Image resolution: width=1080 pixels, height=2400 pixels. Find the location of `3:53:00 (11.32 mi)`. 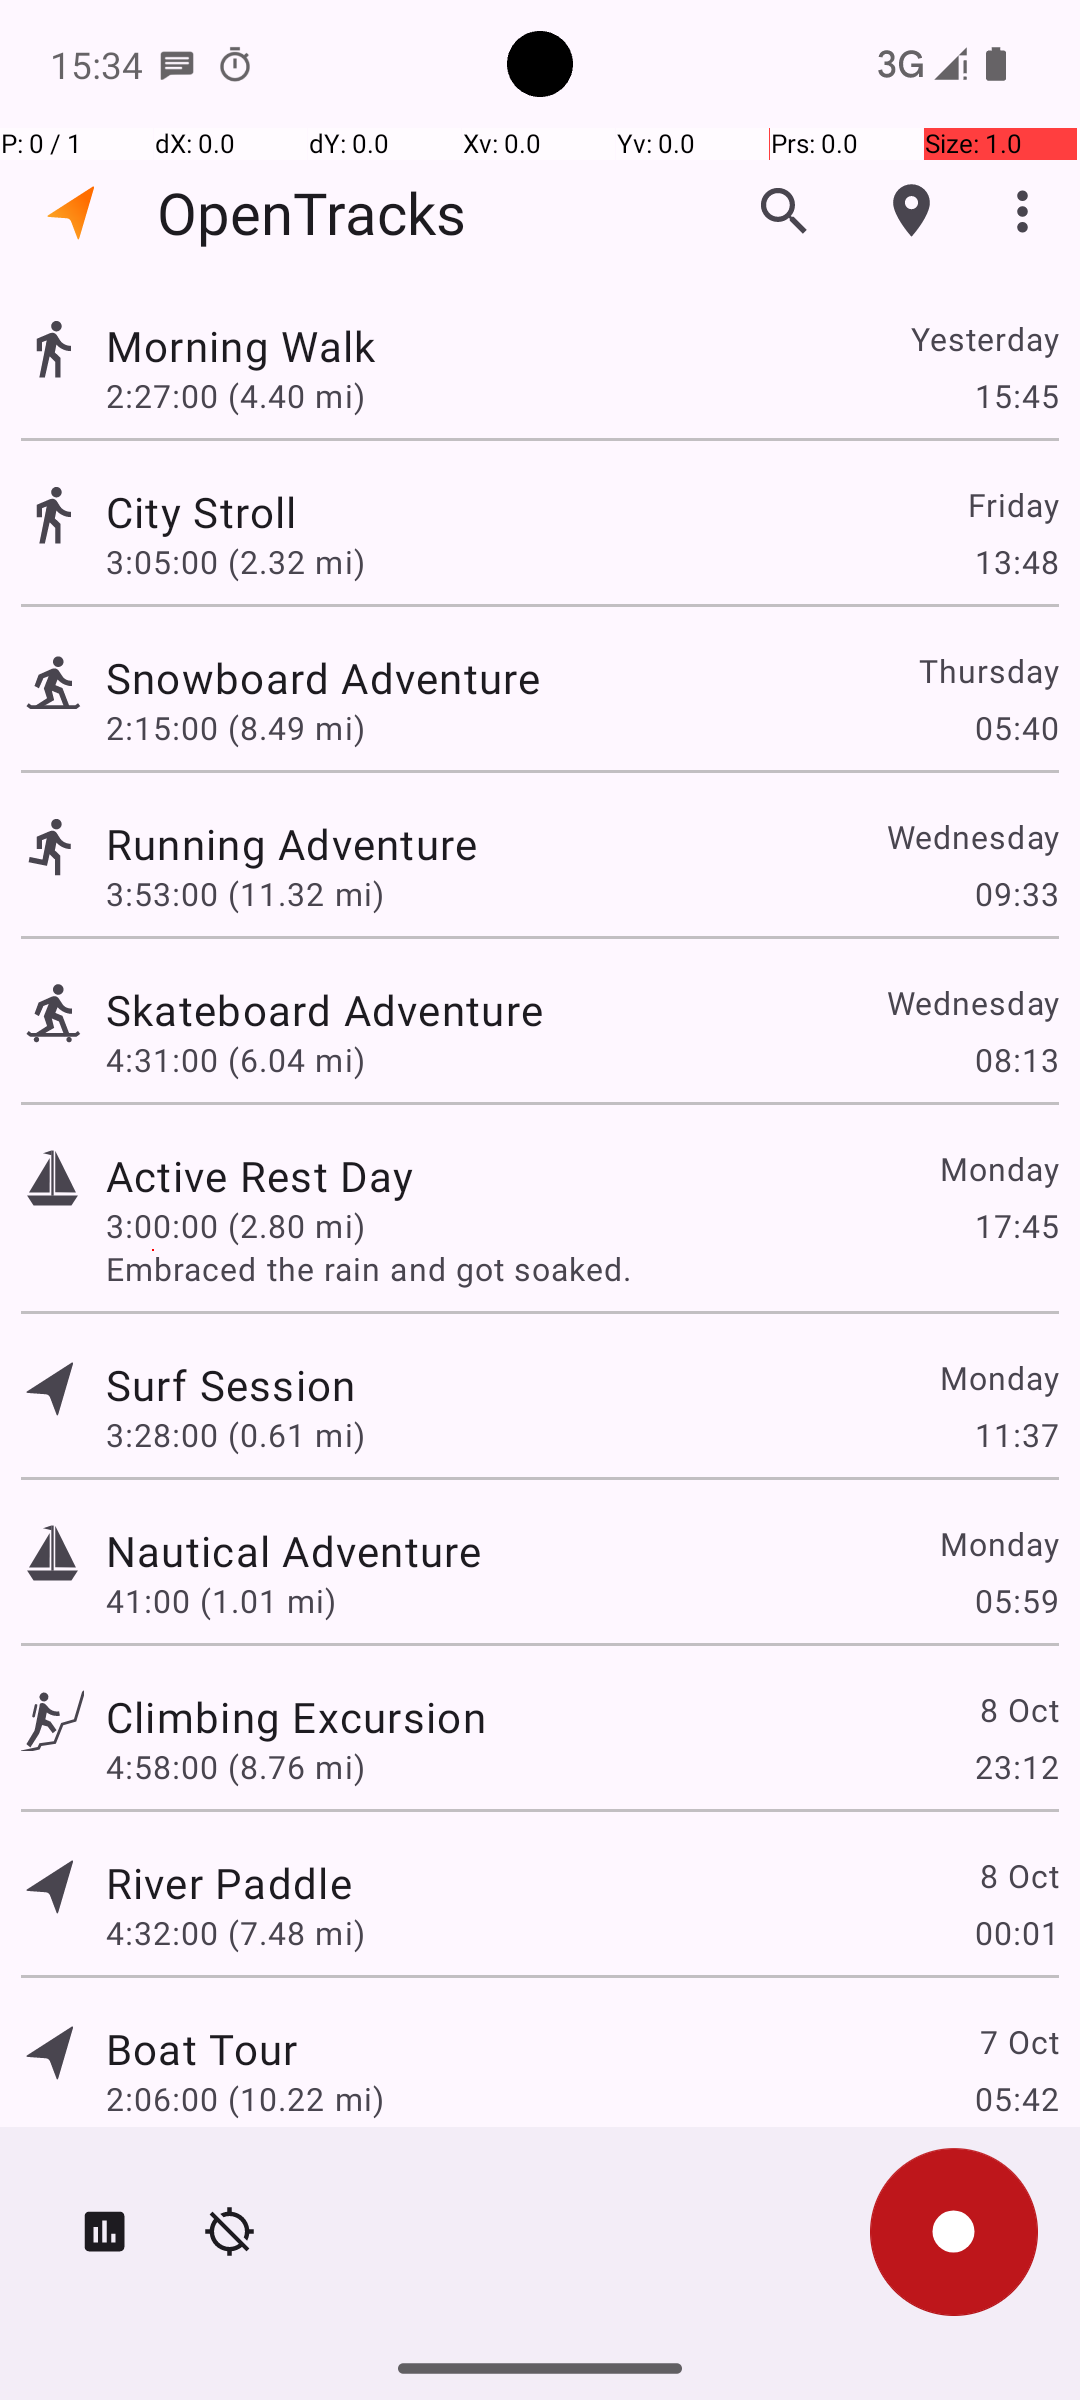

3:53:00 (11.32 mi) is located at coordinates (244, 894).